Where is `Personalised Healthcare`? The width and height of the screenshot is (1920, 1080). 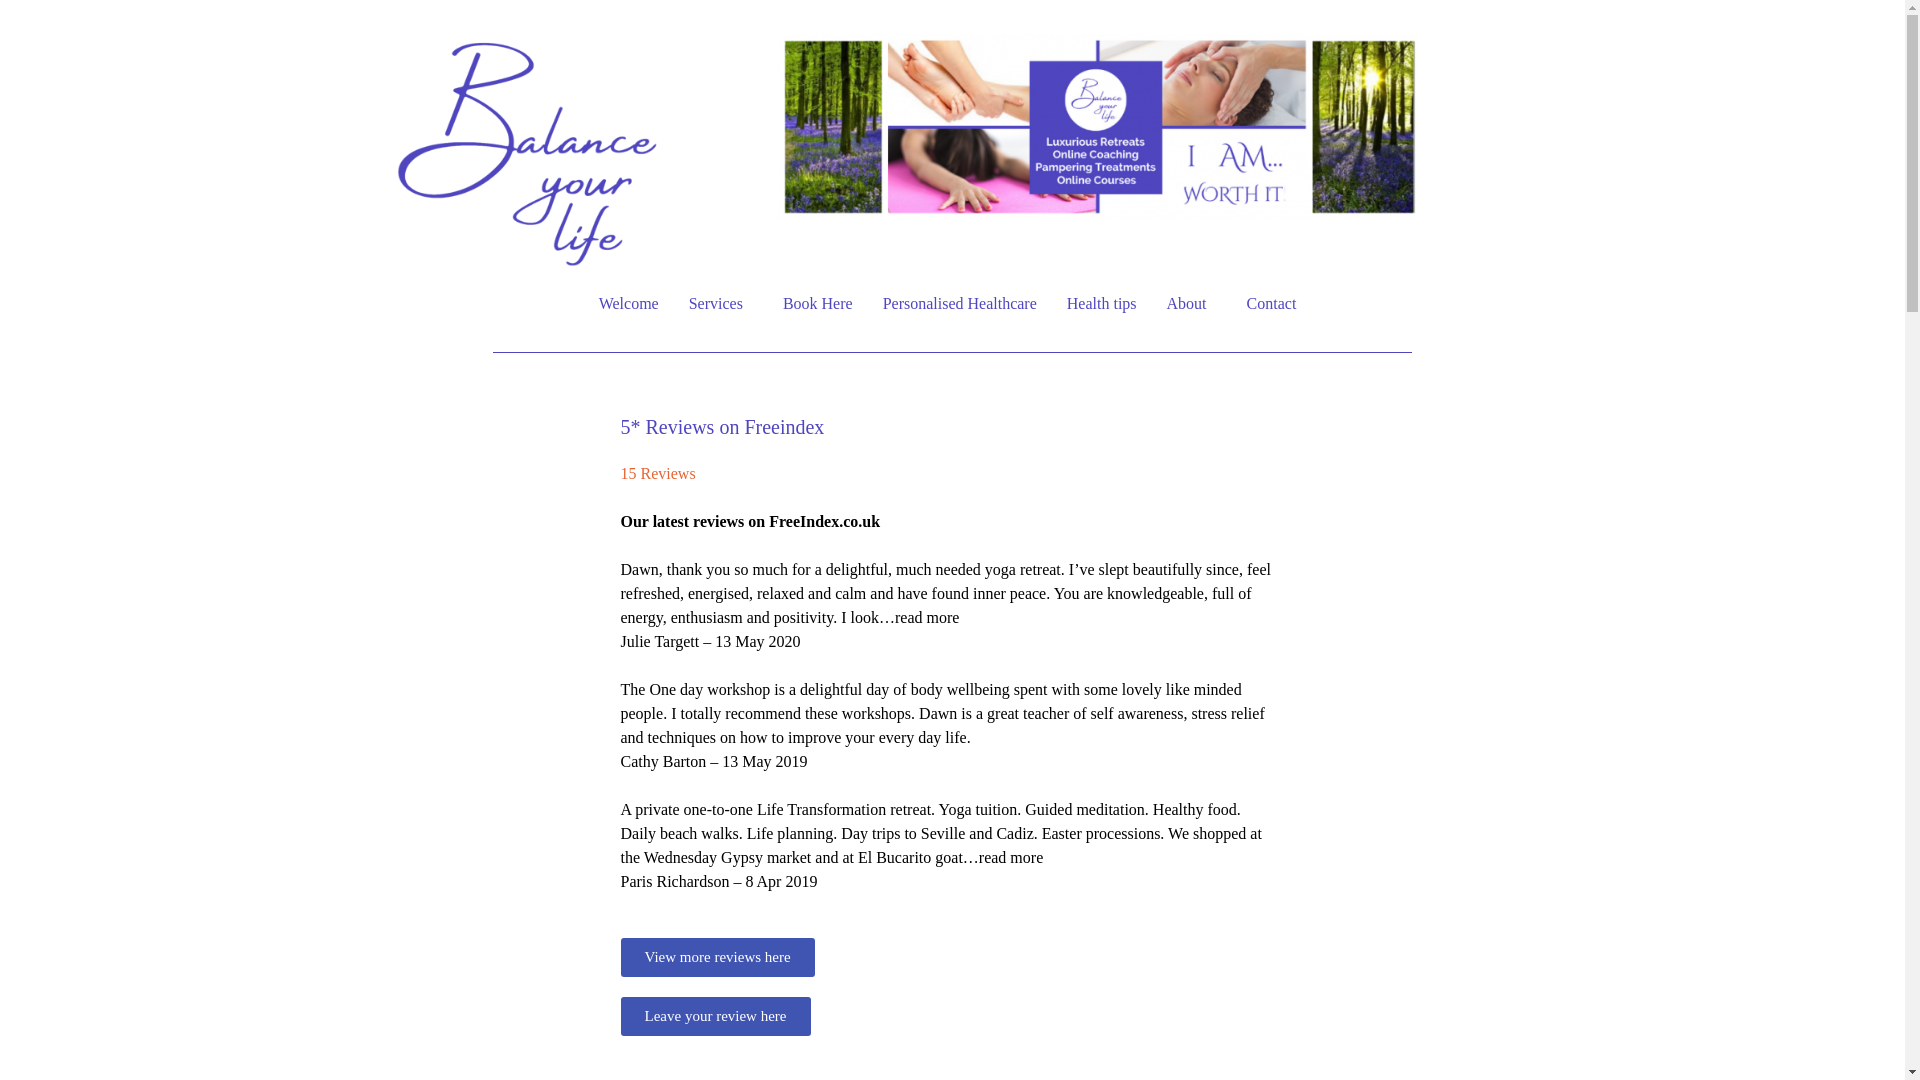 Personalised Healthcare is located at coordinates (960, 304).